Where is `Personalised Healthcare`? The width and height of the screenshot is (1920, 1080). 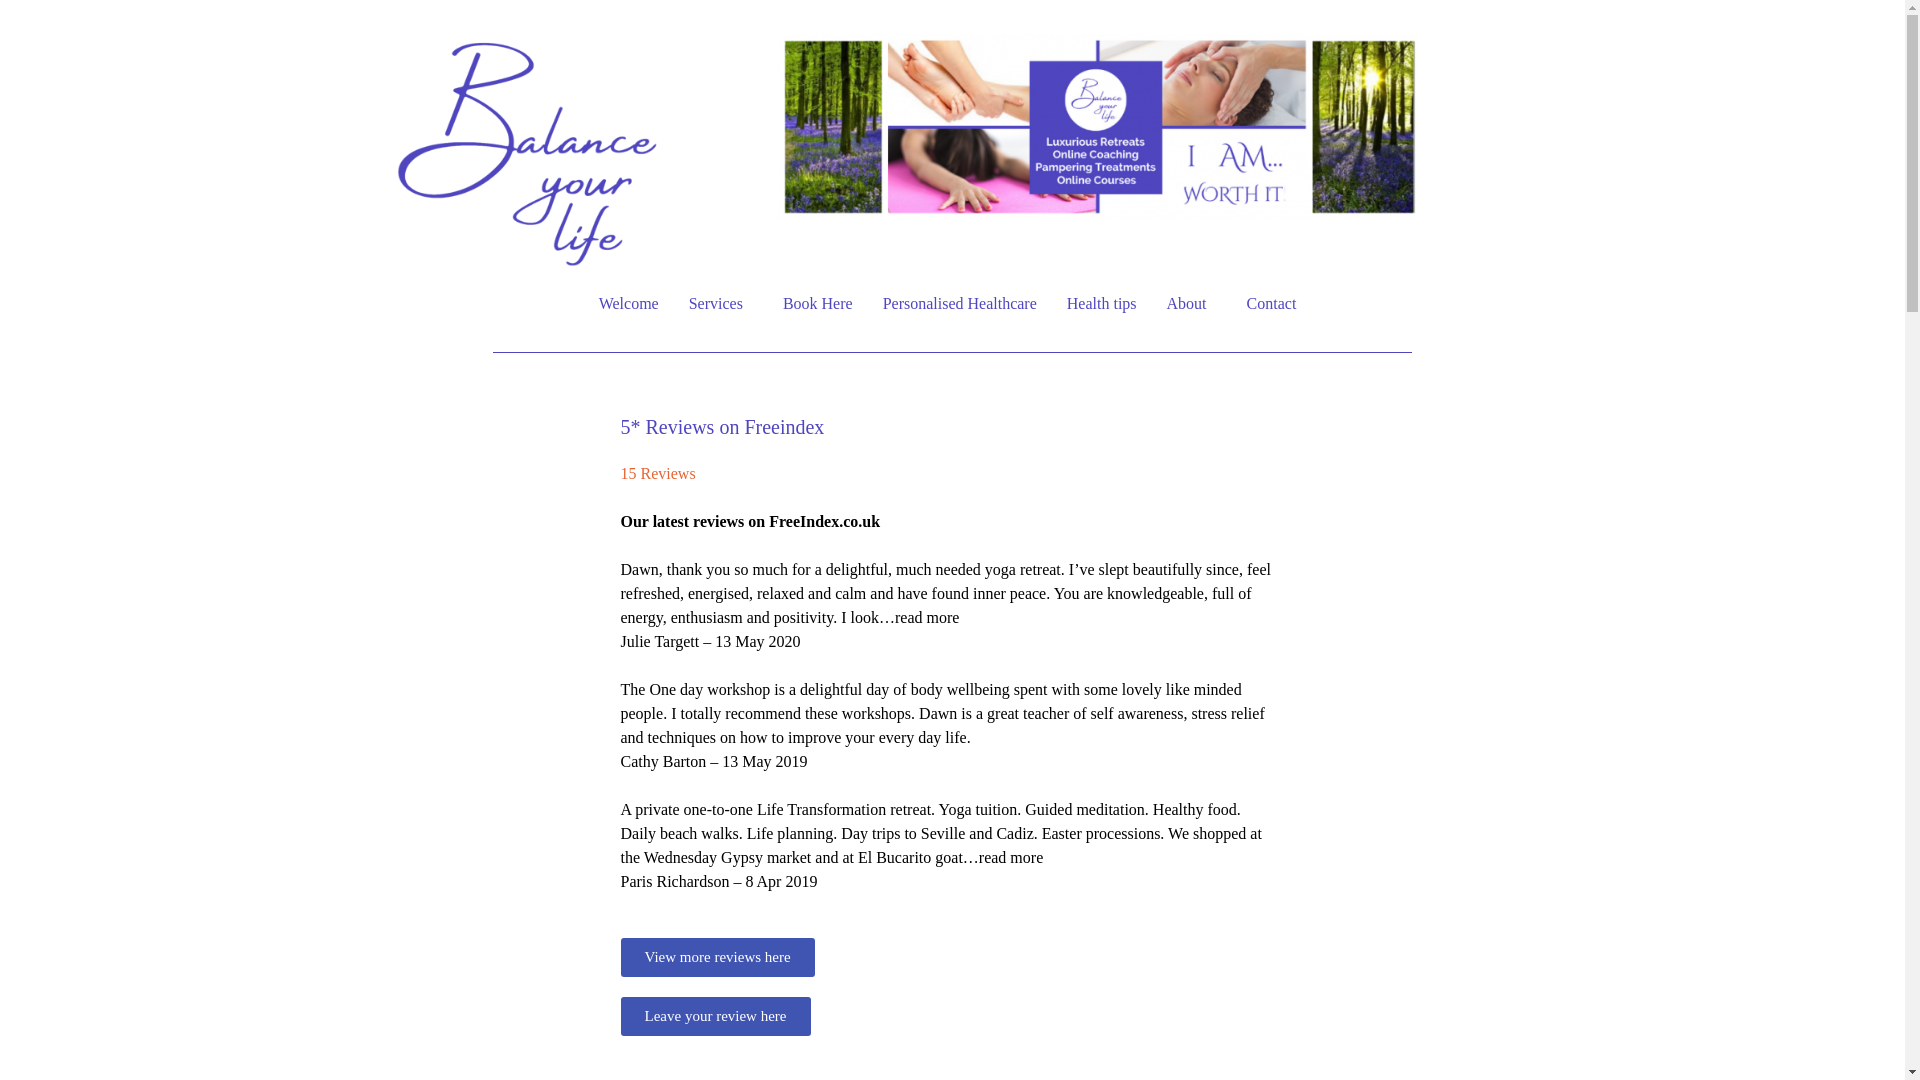 Personalised Healthcare is located at coordinates (960, 304).